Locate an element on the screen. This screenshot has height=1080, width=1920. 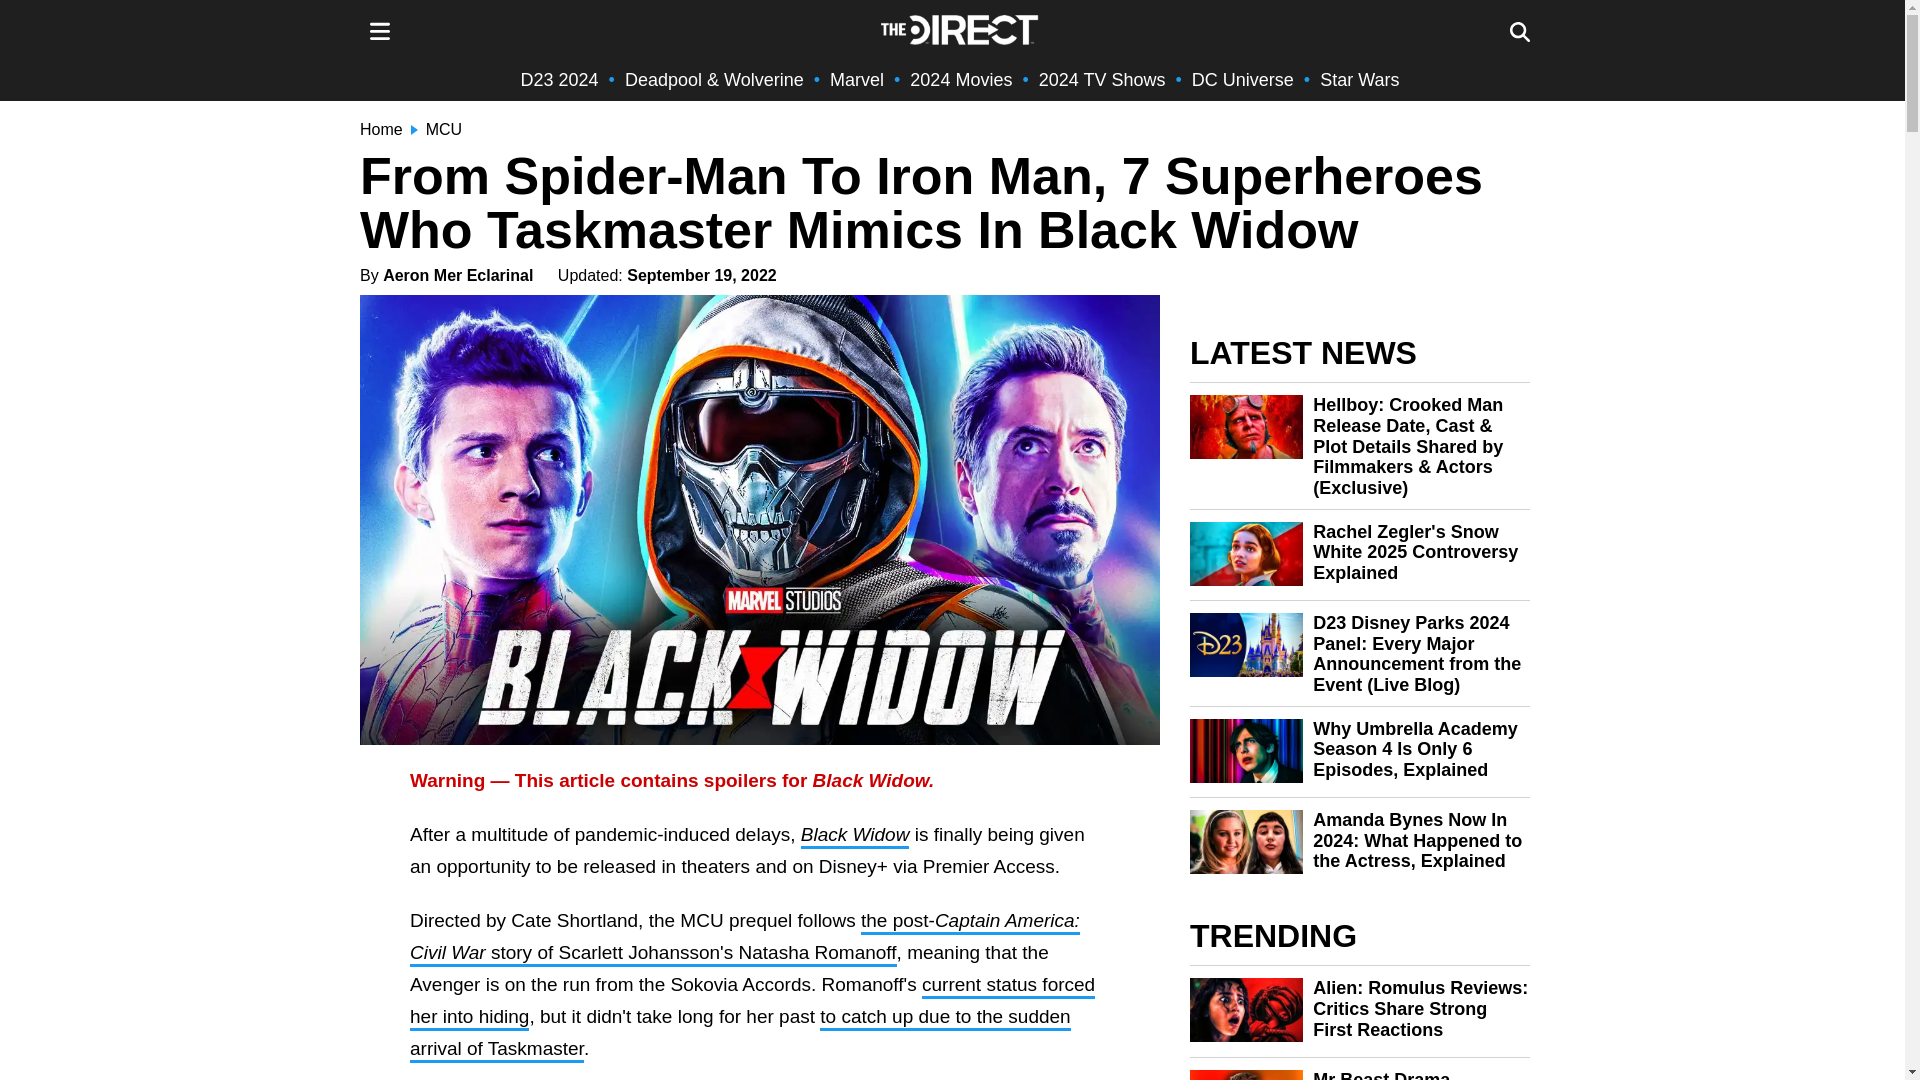
2024 Movies is located at coordinates (960, 80).